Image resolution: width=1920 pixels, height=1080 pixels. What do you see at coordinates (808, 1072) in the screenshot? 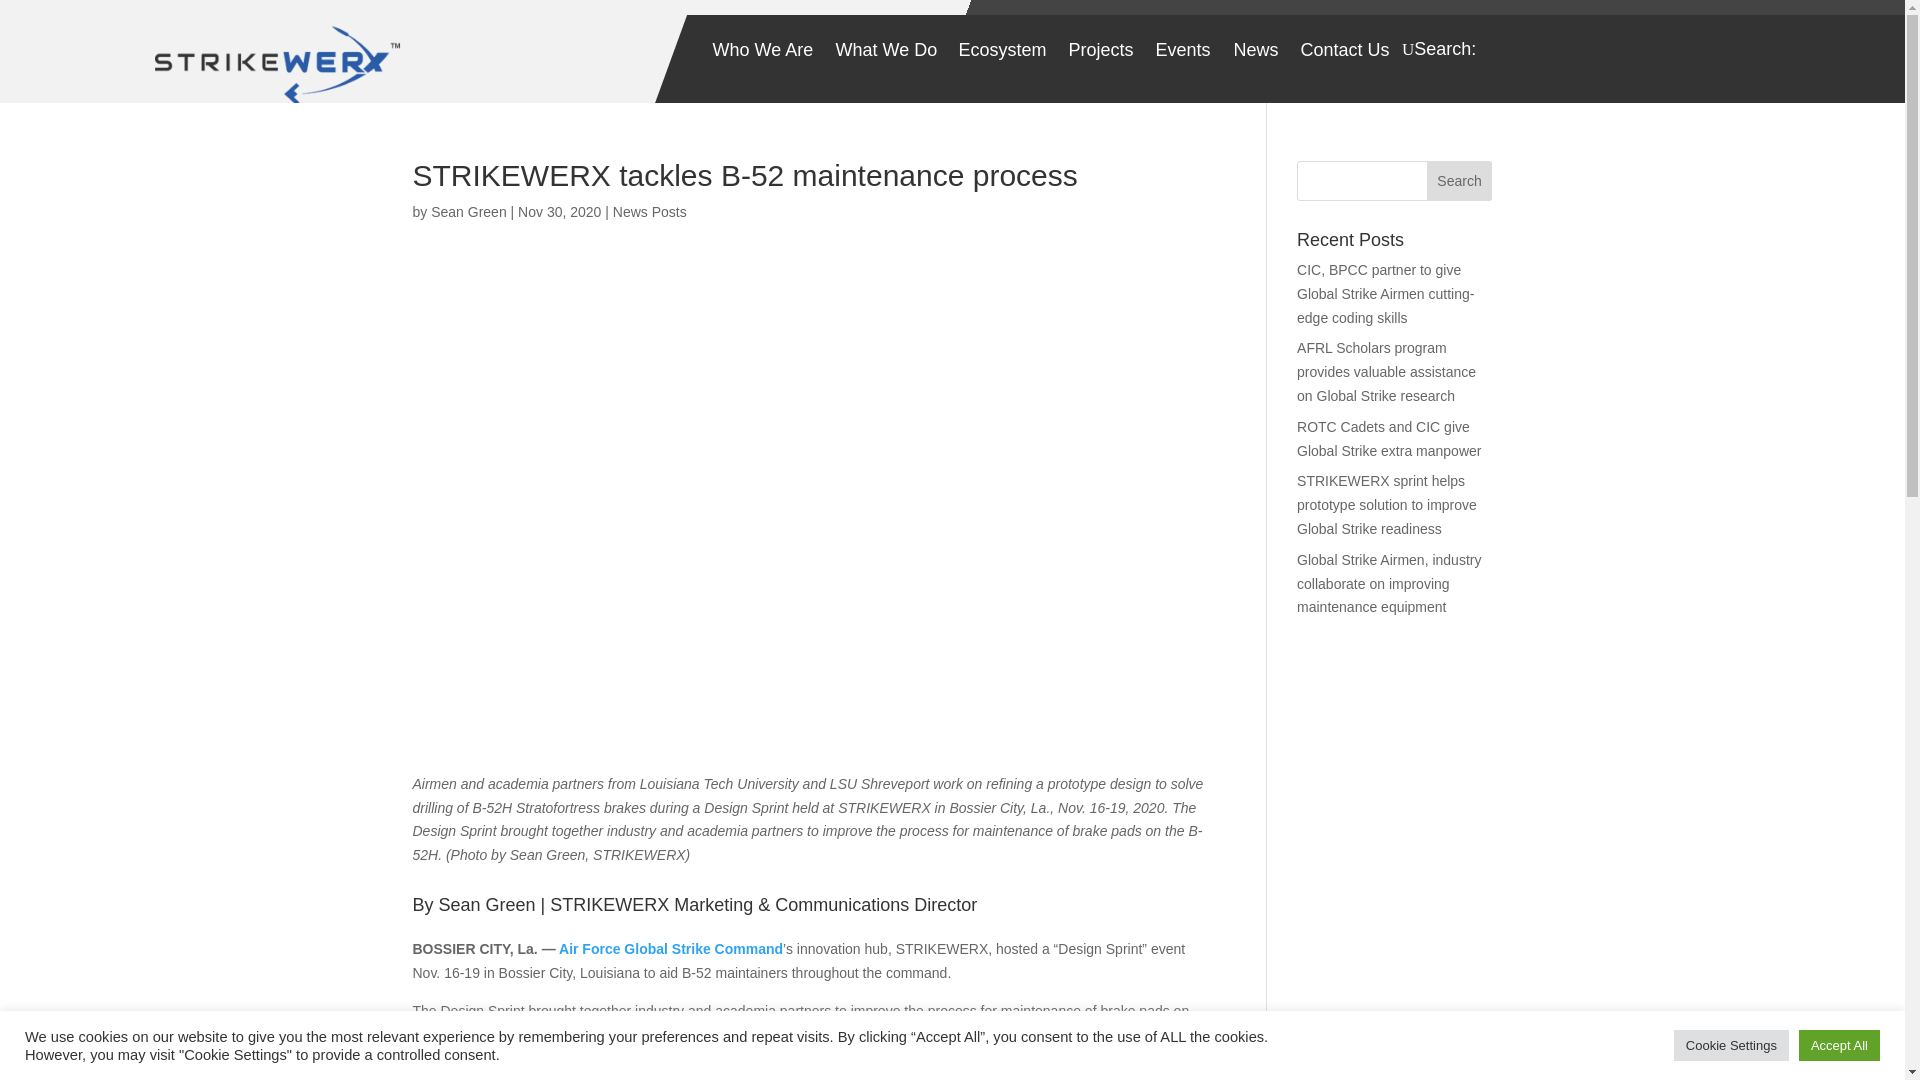
I see `Barksdale Air Force Base` at bounding box center [808, 1072].